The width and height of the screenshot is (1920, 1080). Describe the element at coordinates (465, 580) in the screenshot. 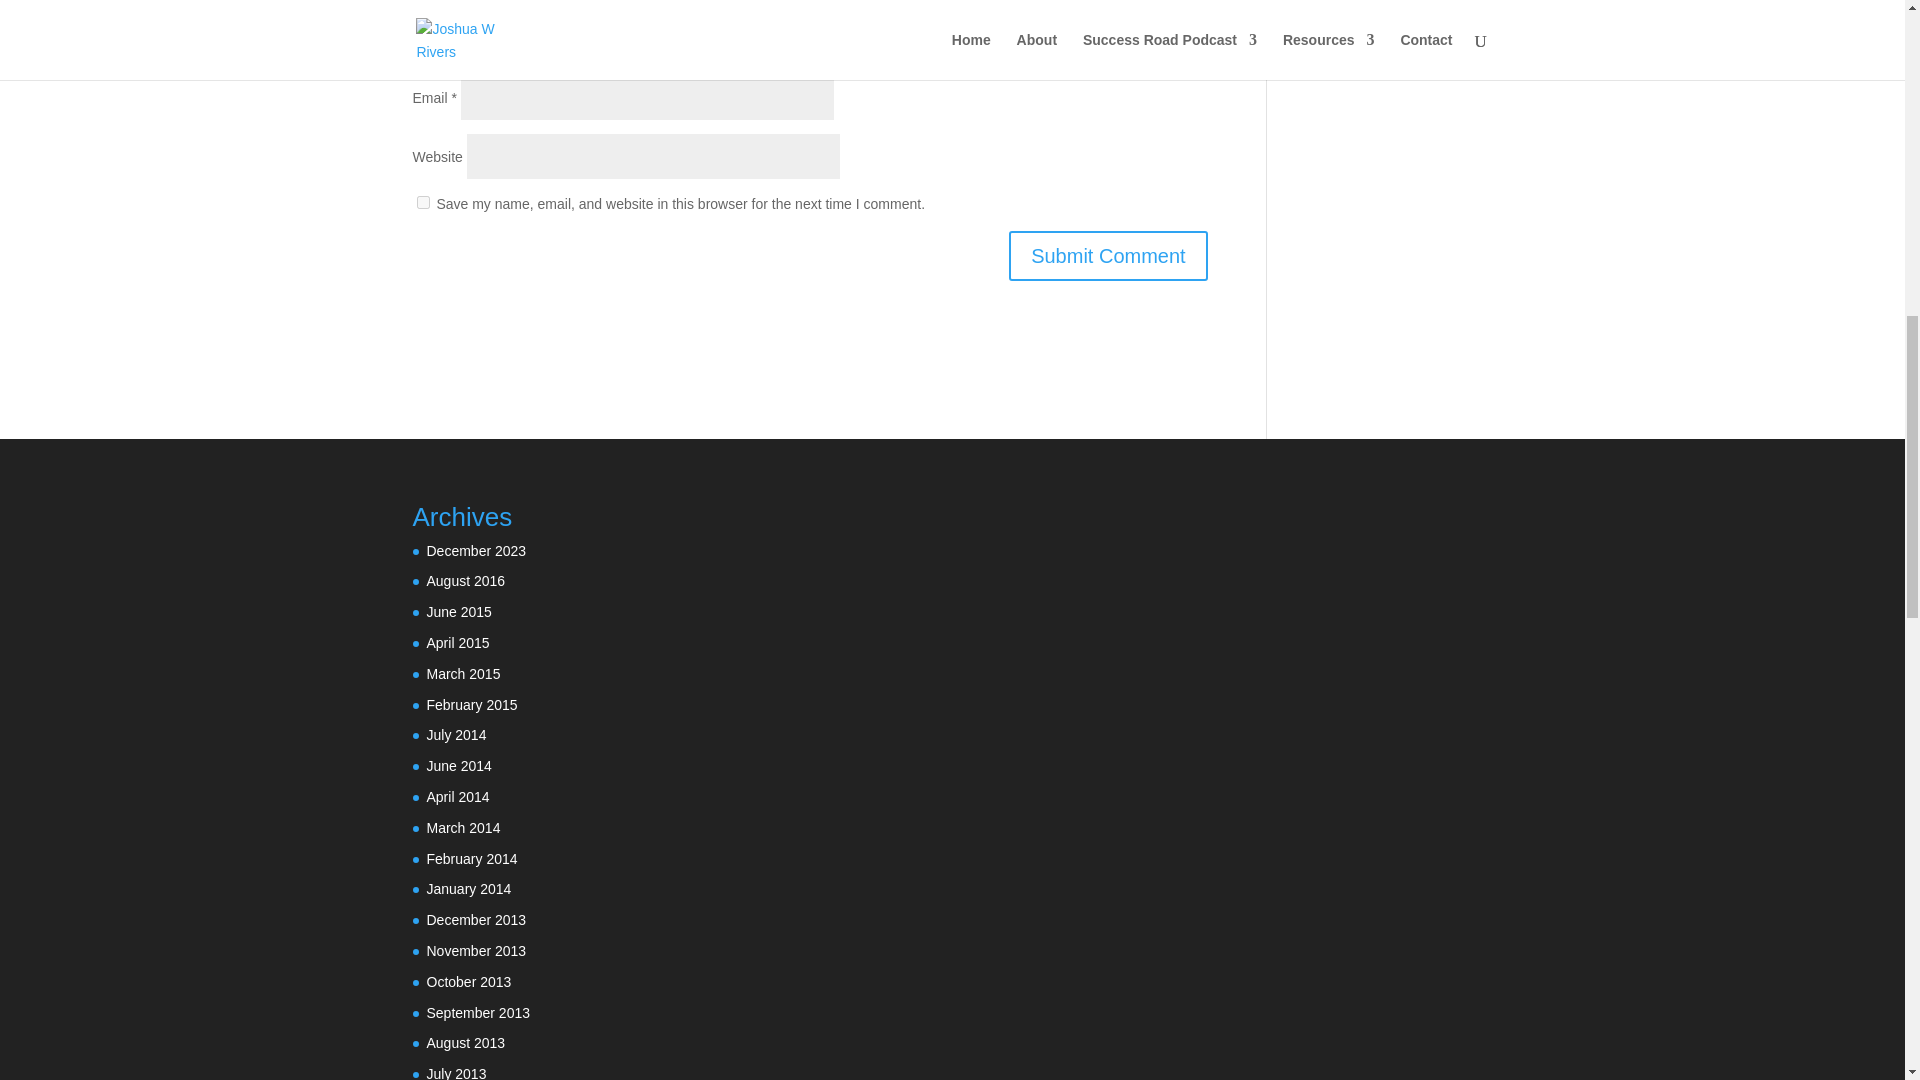

I see `August 2016` at that location.